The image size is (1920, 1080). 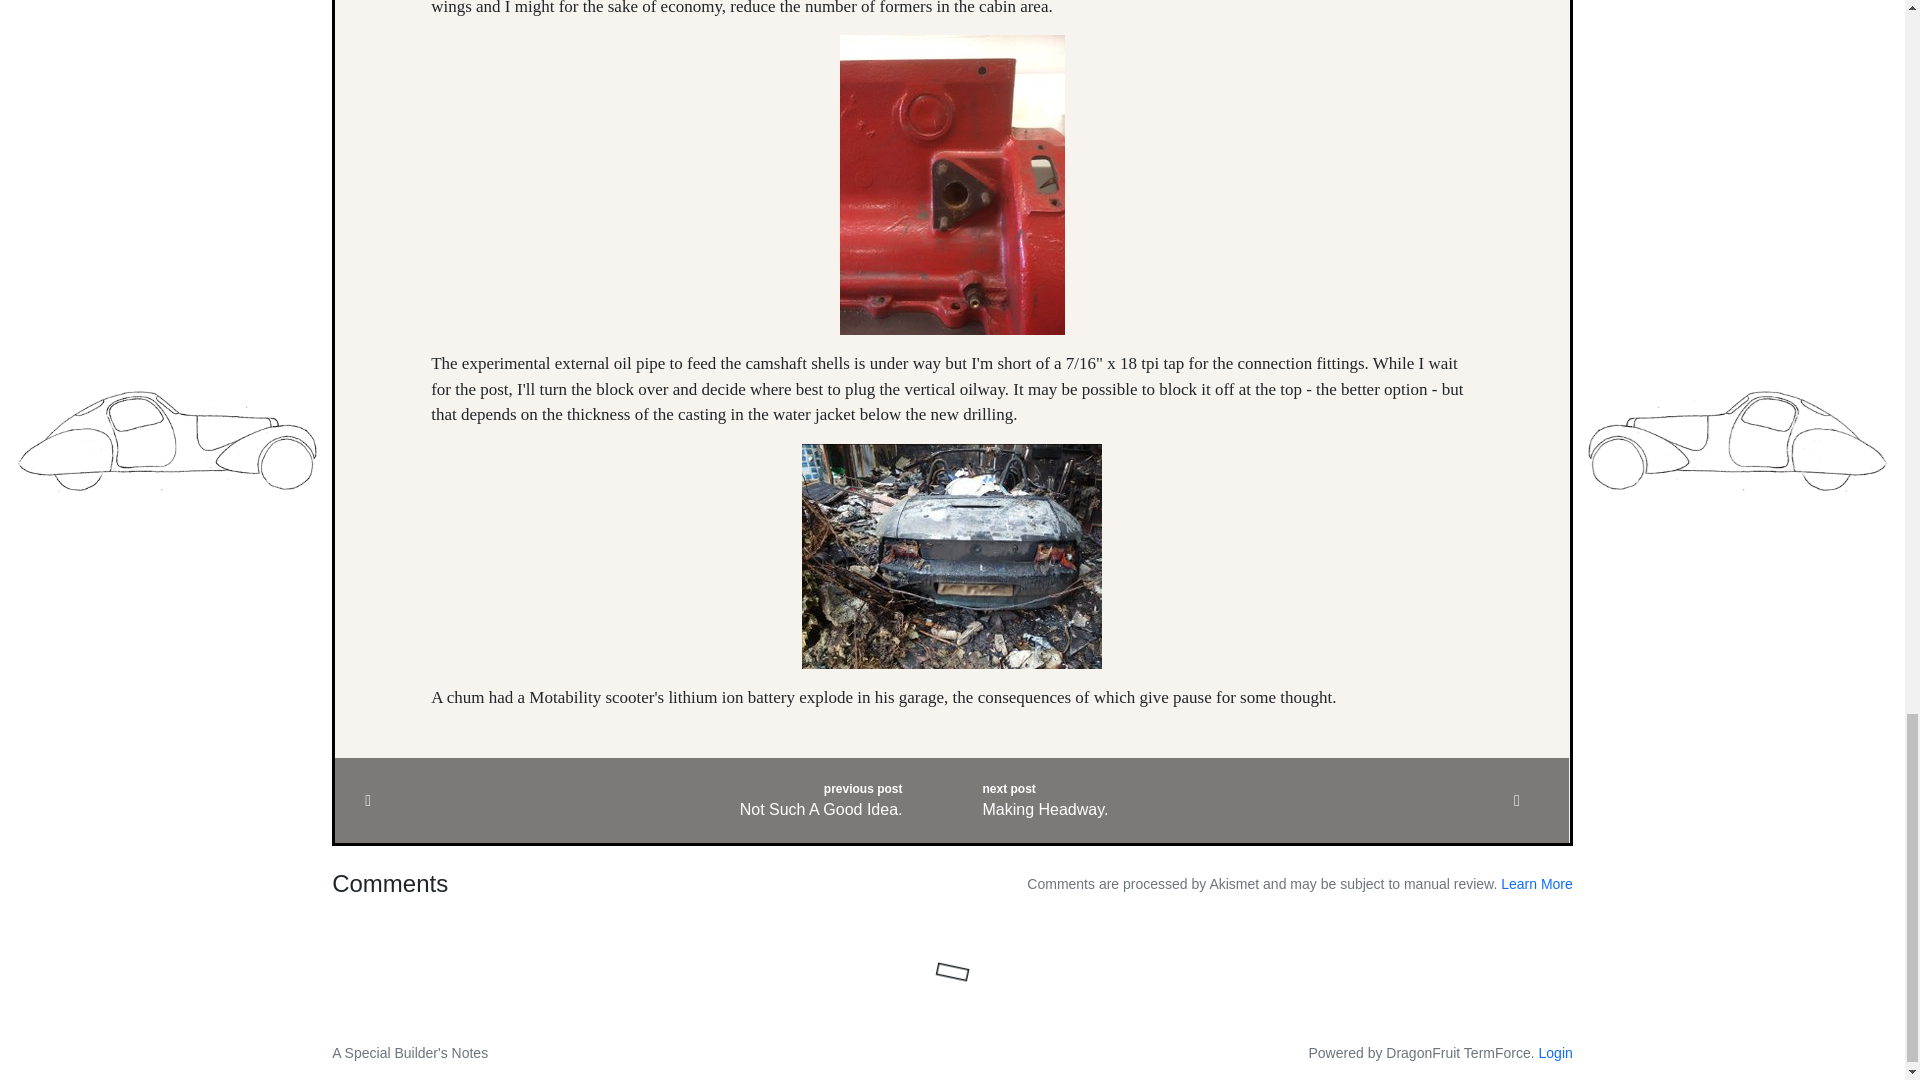 What do you see at coordinates (1536, 884) in the screenshot?
I see `Login` at bounding box center [1536, 884].